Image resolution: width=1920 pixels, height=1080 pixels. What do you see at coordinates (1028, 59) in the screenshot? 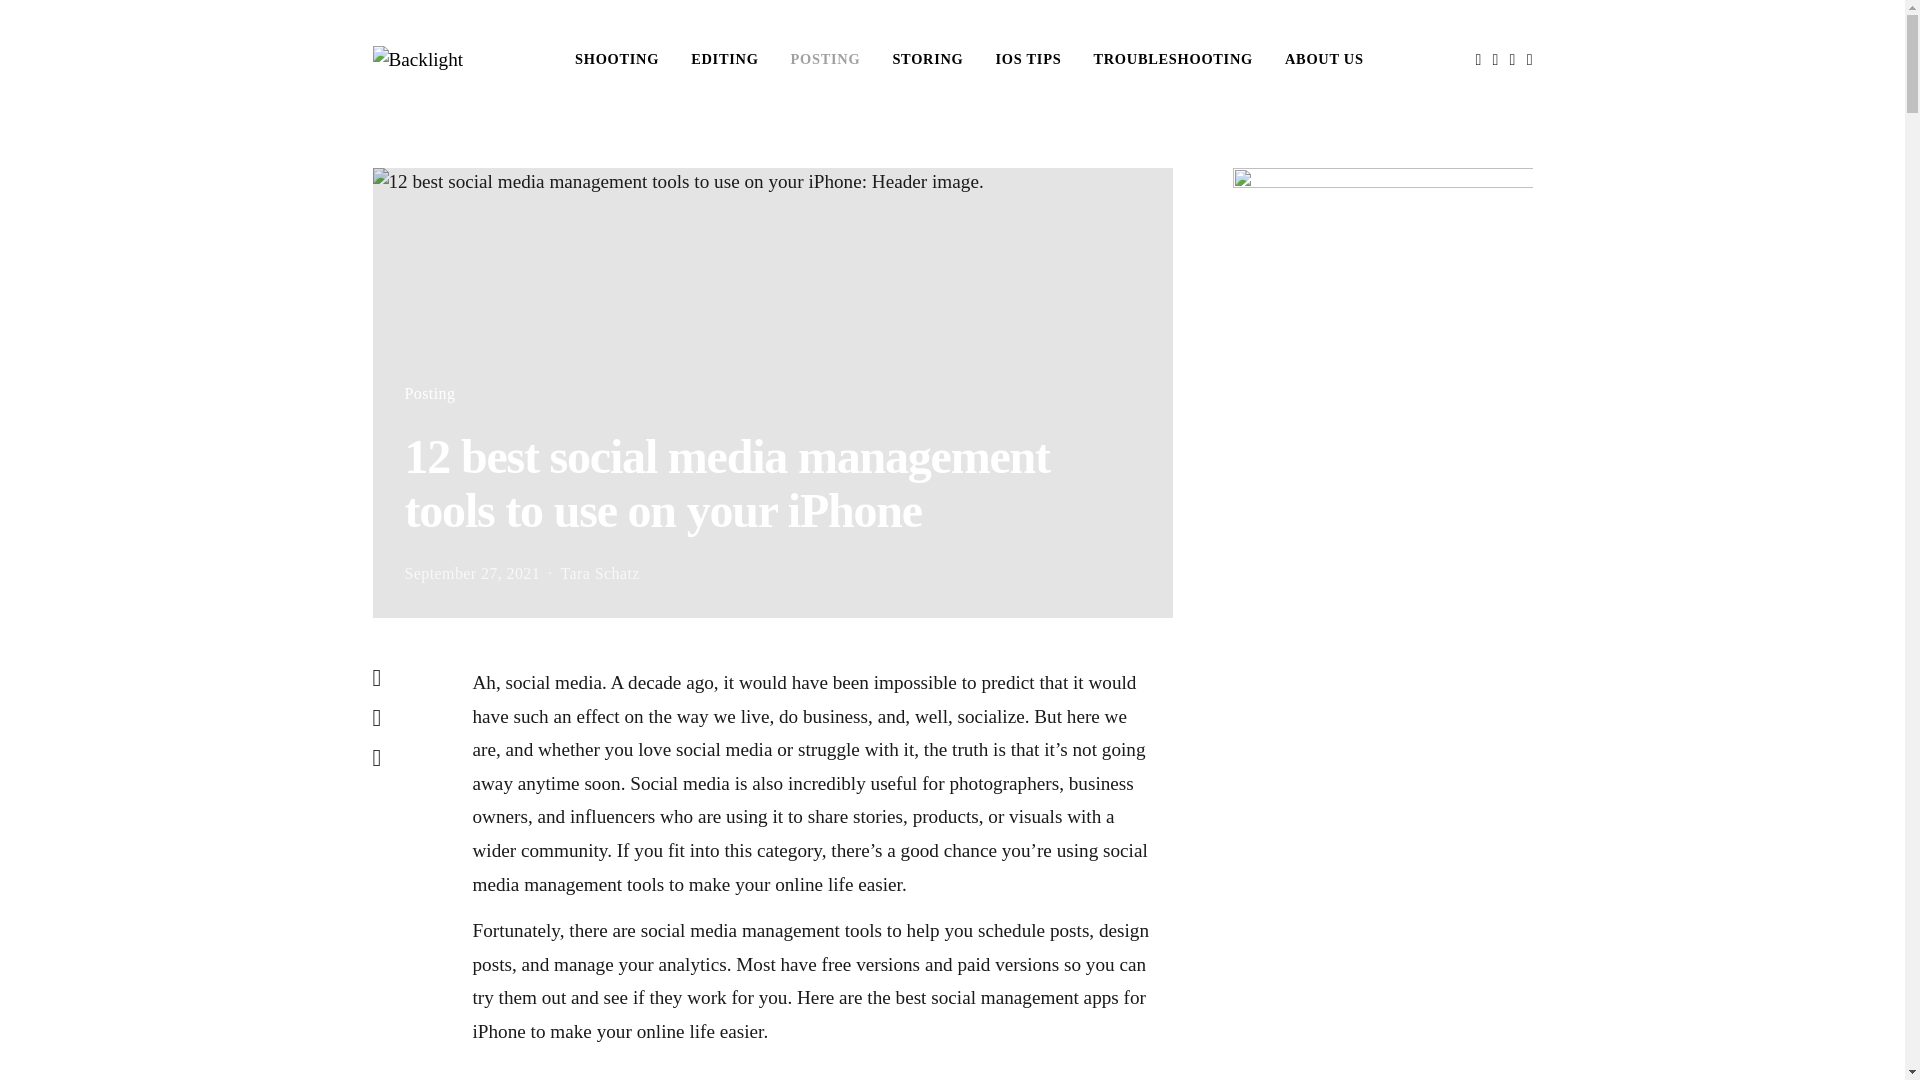
I see `IOS TIPS` at bounding box center [1028, 59].